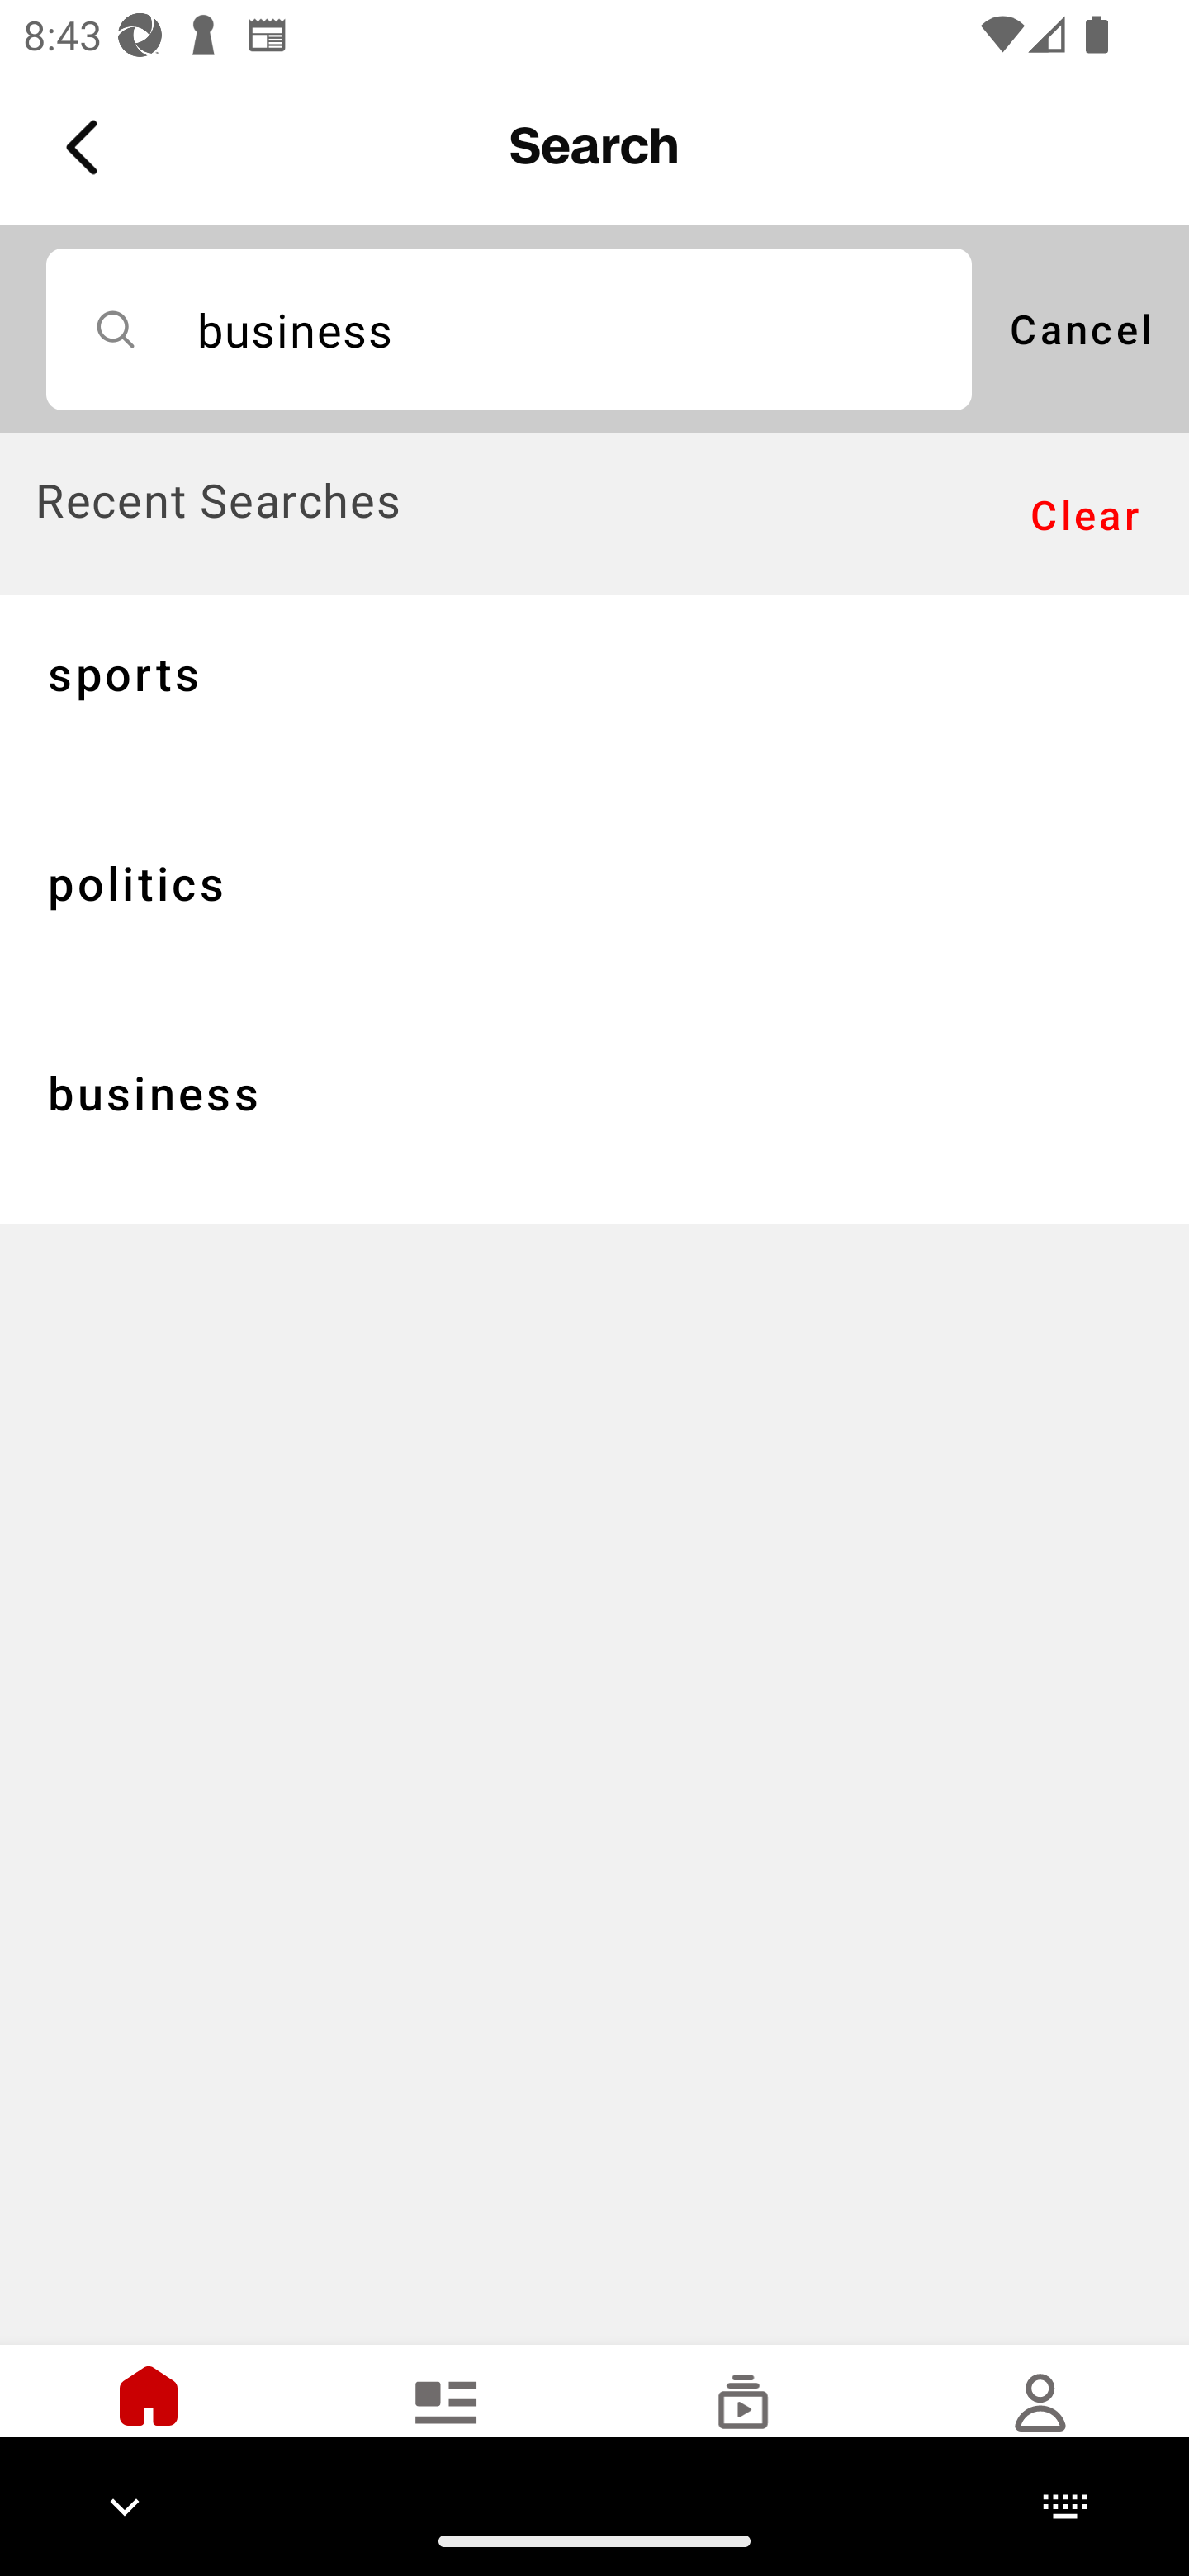 Image resolution: width=1189 pixels, height=2576 pixels. I want to click on Settings, so click(1040, 2425).